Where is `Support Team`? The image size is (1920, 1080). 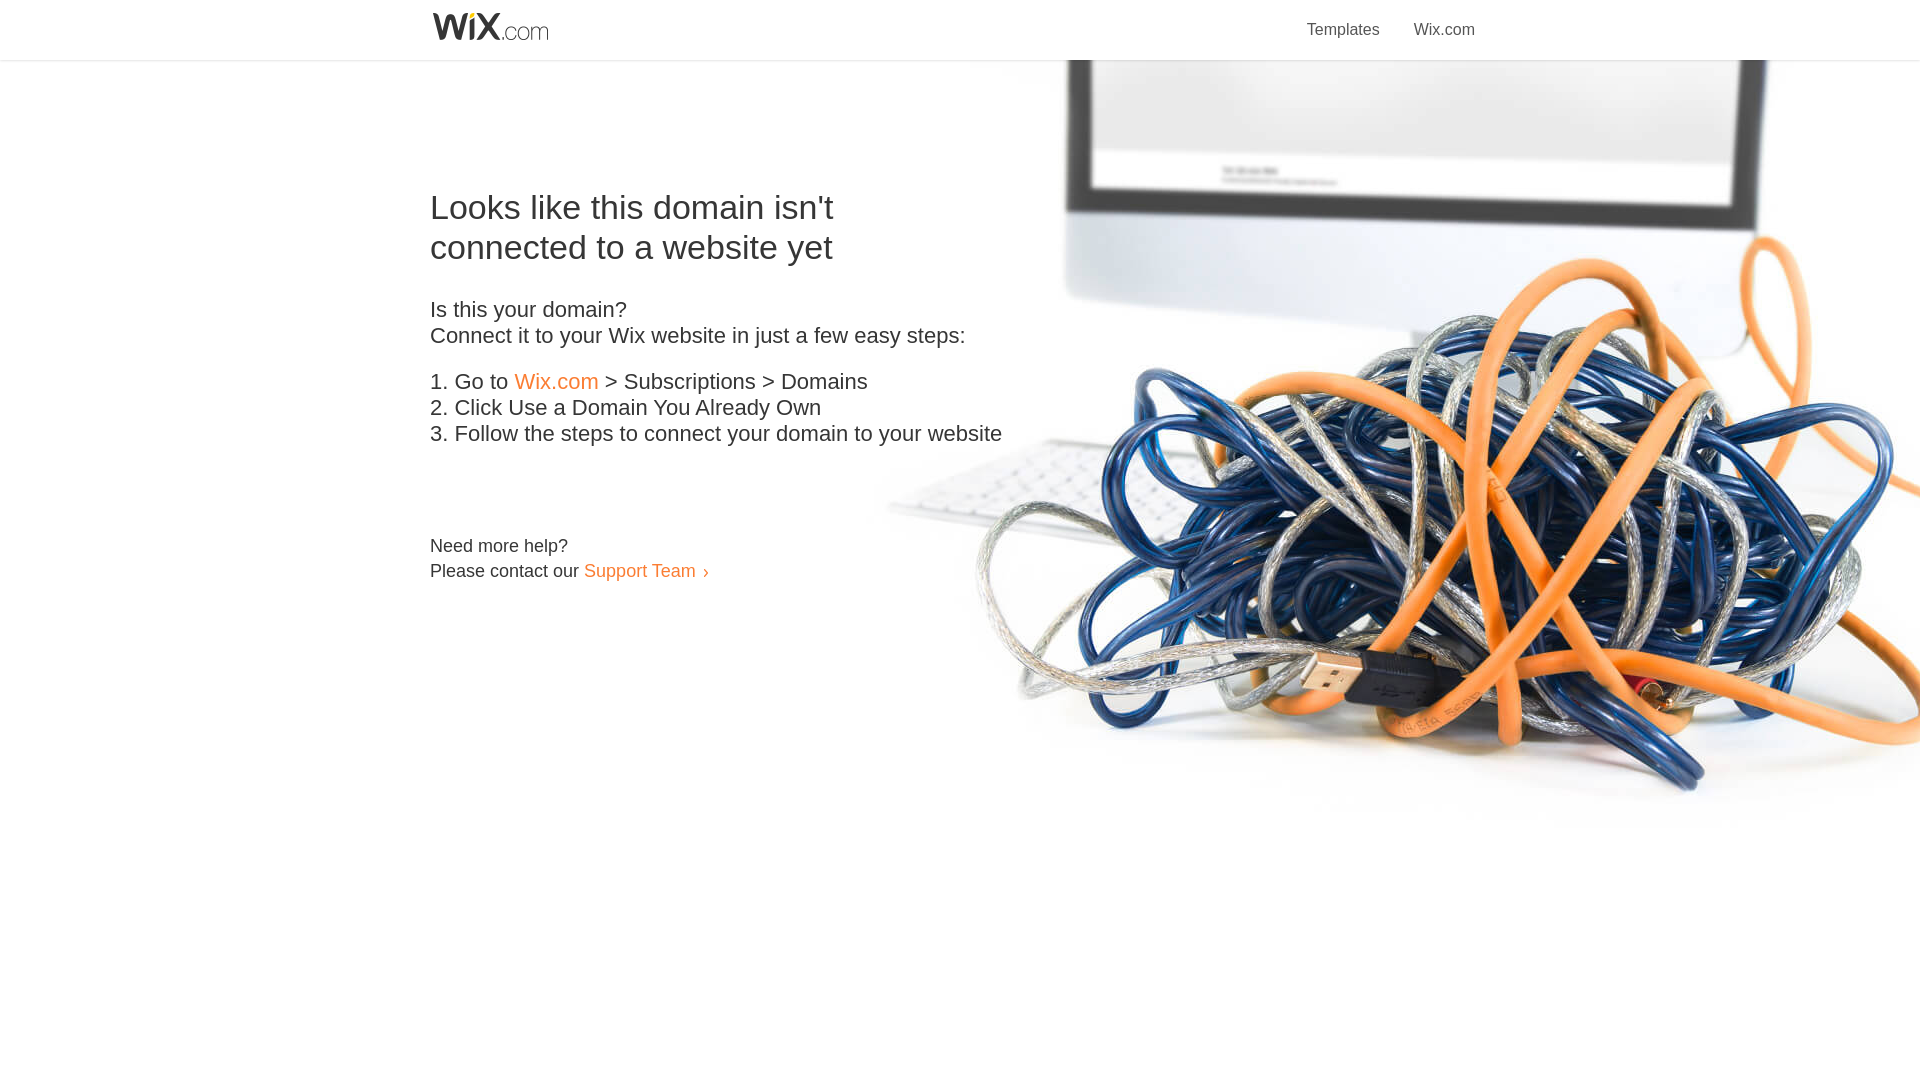 Support Team is located at coordinates (639, 570).